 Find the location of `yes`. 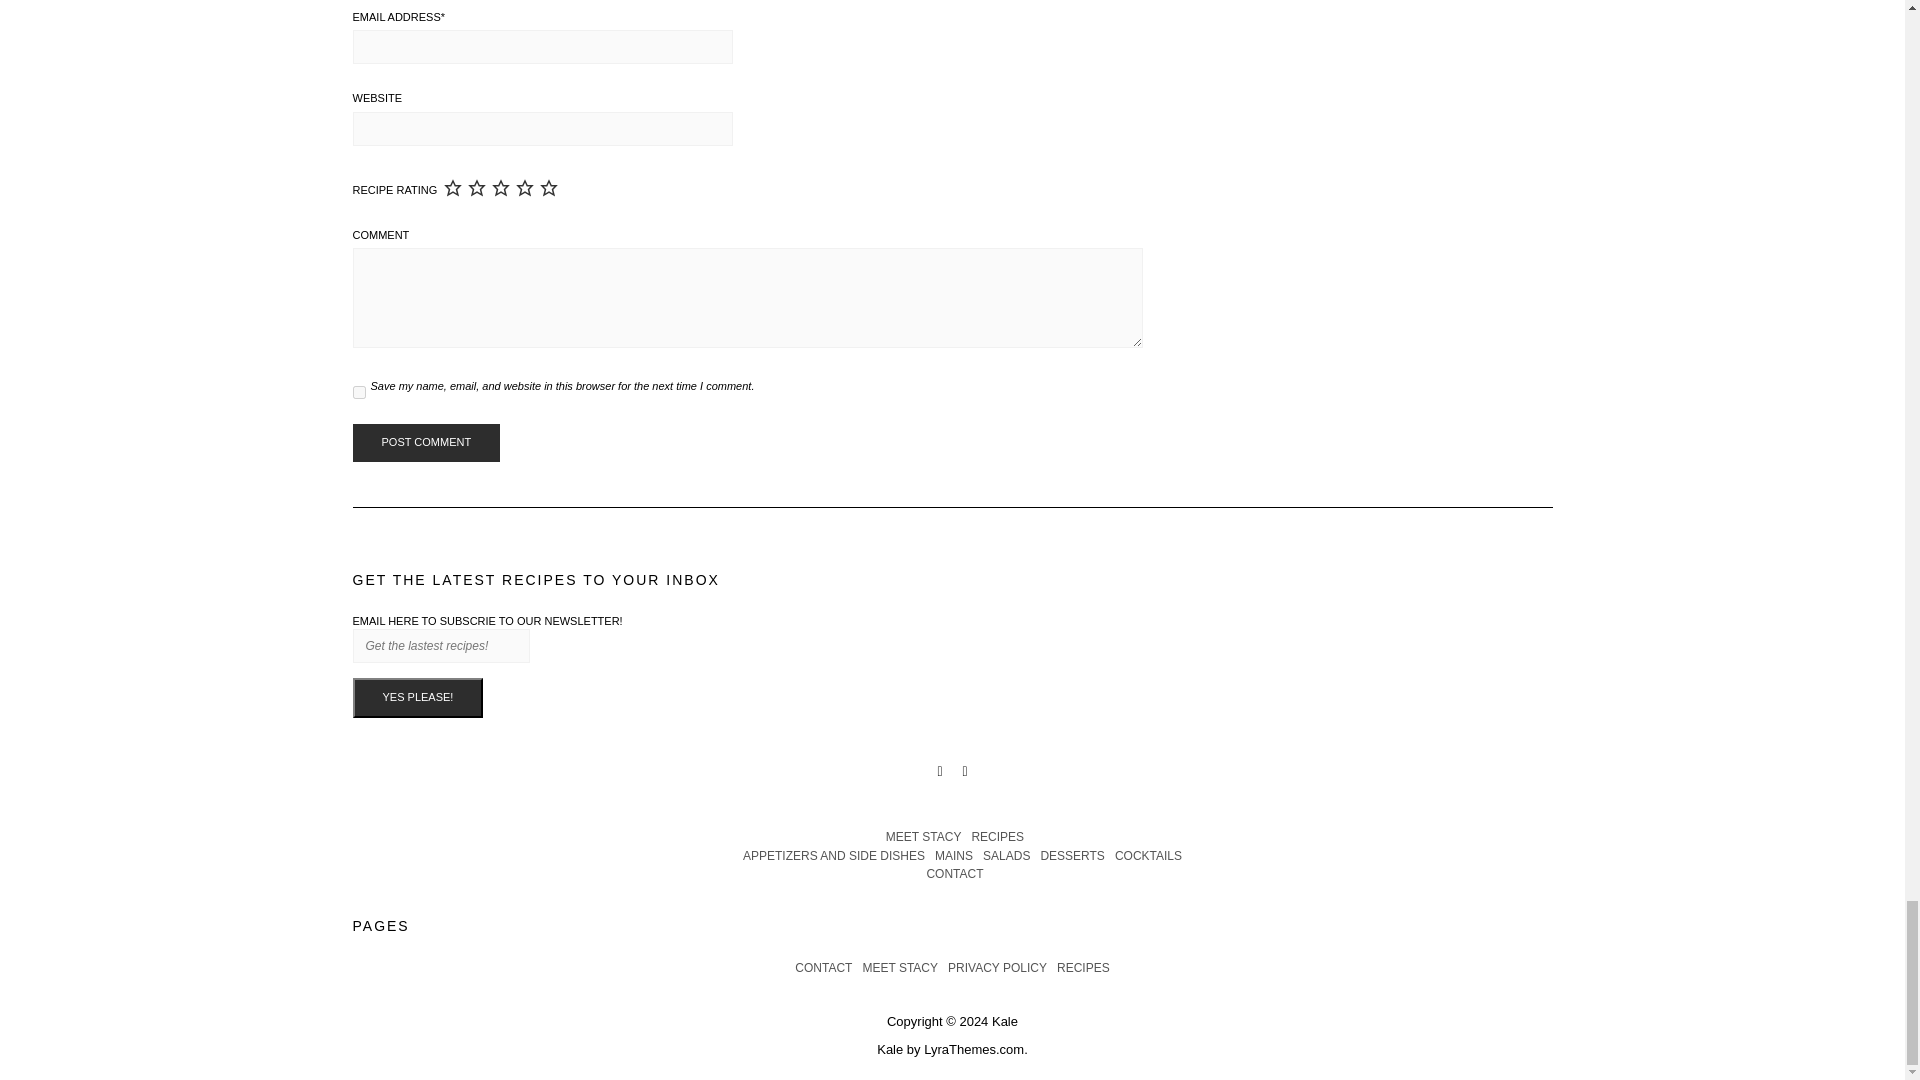

yes is located at coordinates (358, 392).